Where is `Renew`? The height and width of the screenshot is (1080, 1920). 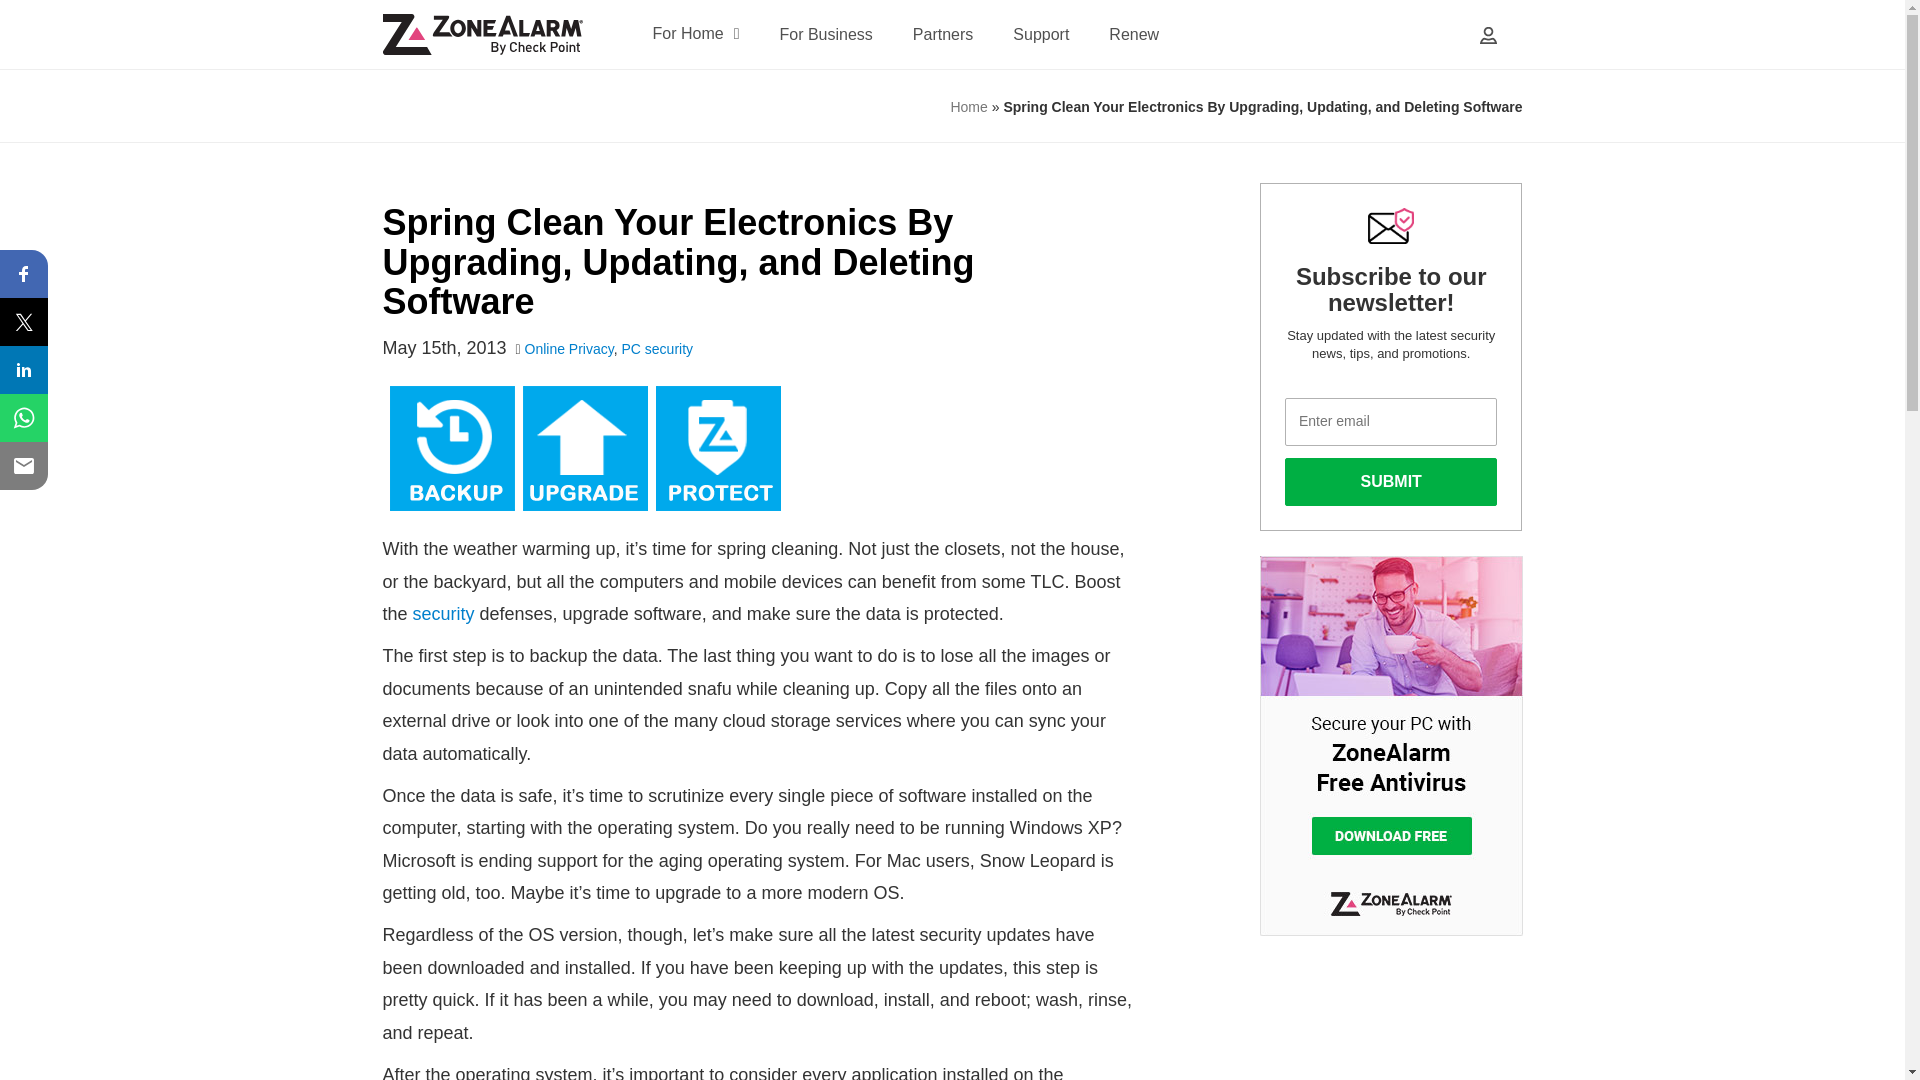 Renew is located at coordinates (1134, 34).